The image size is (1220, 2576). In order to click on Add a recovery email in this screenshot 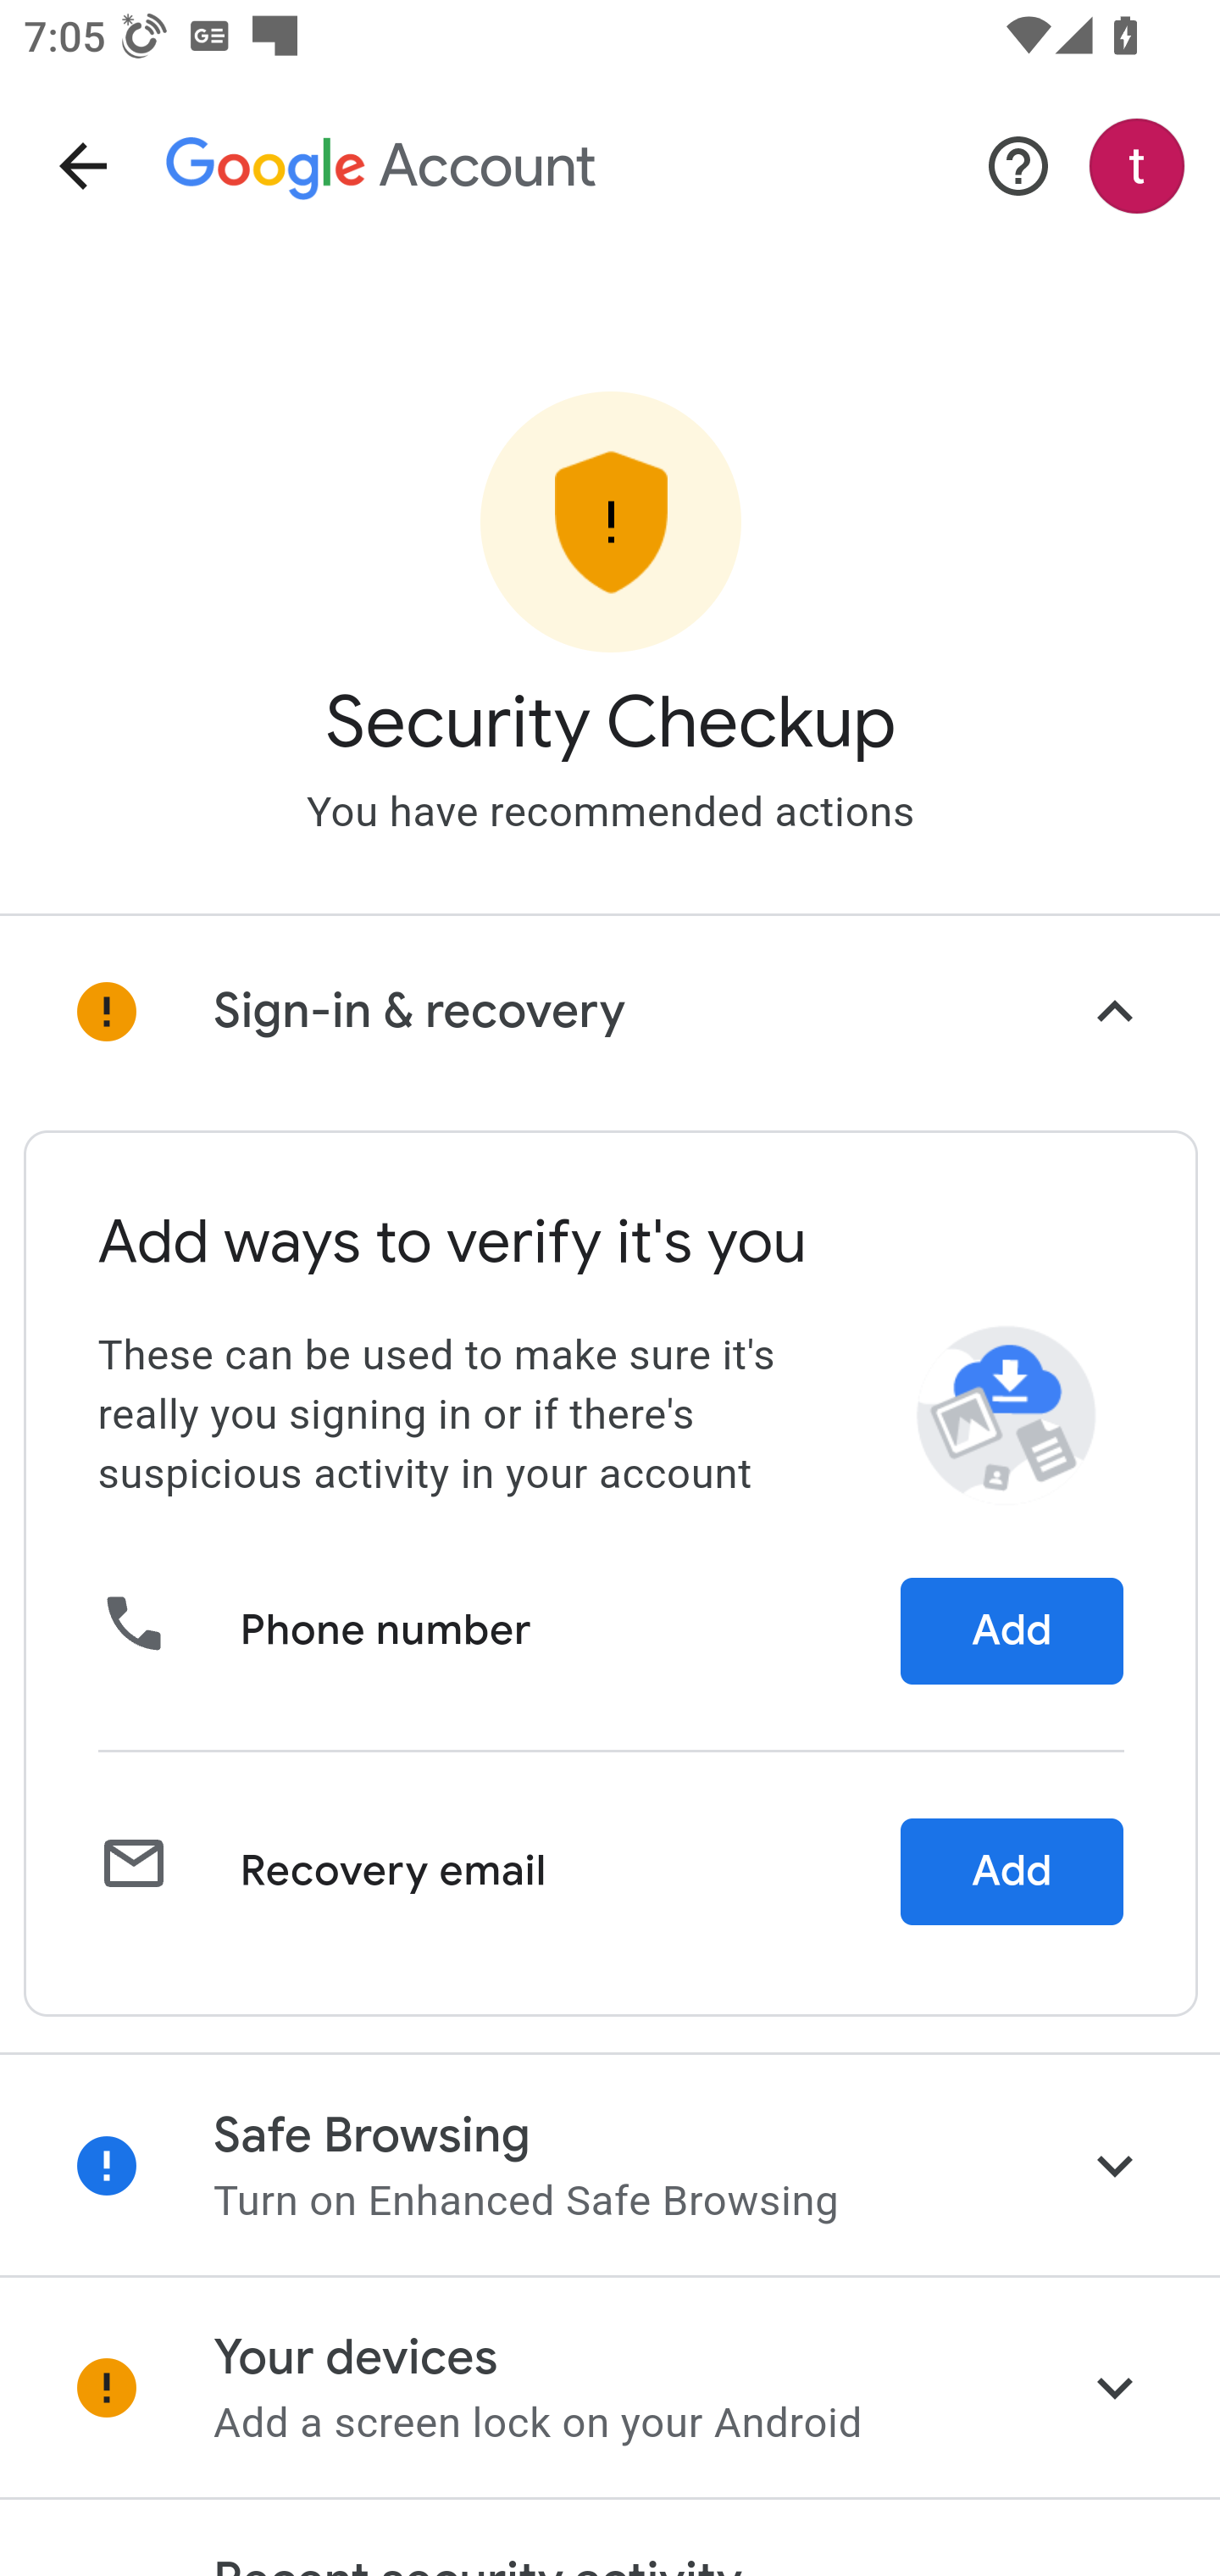, I will do `click(1012, 1871)`.